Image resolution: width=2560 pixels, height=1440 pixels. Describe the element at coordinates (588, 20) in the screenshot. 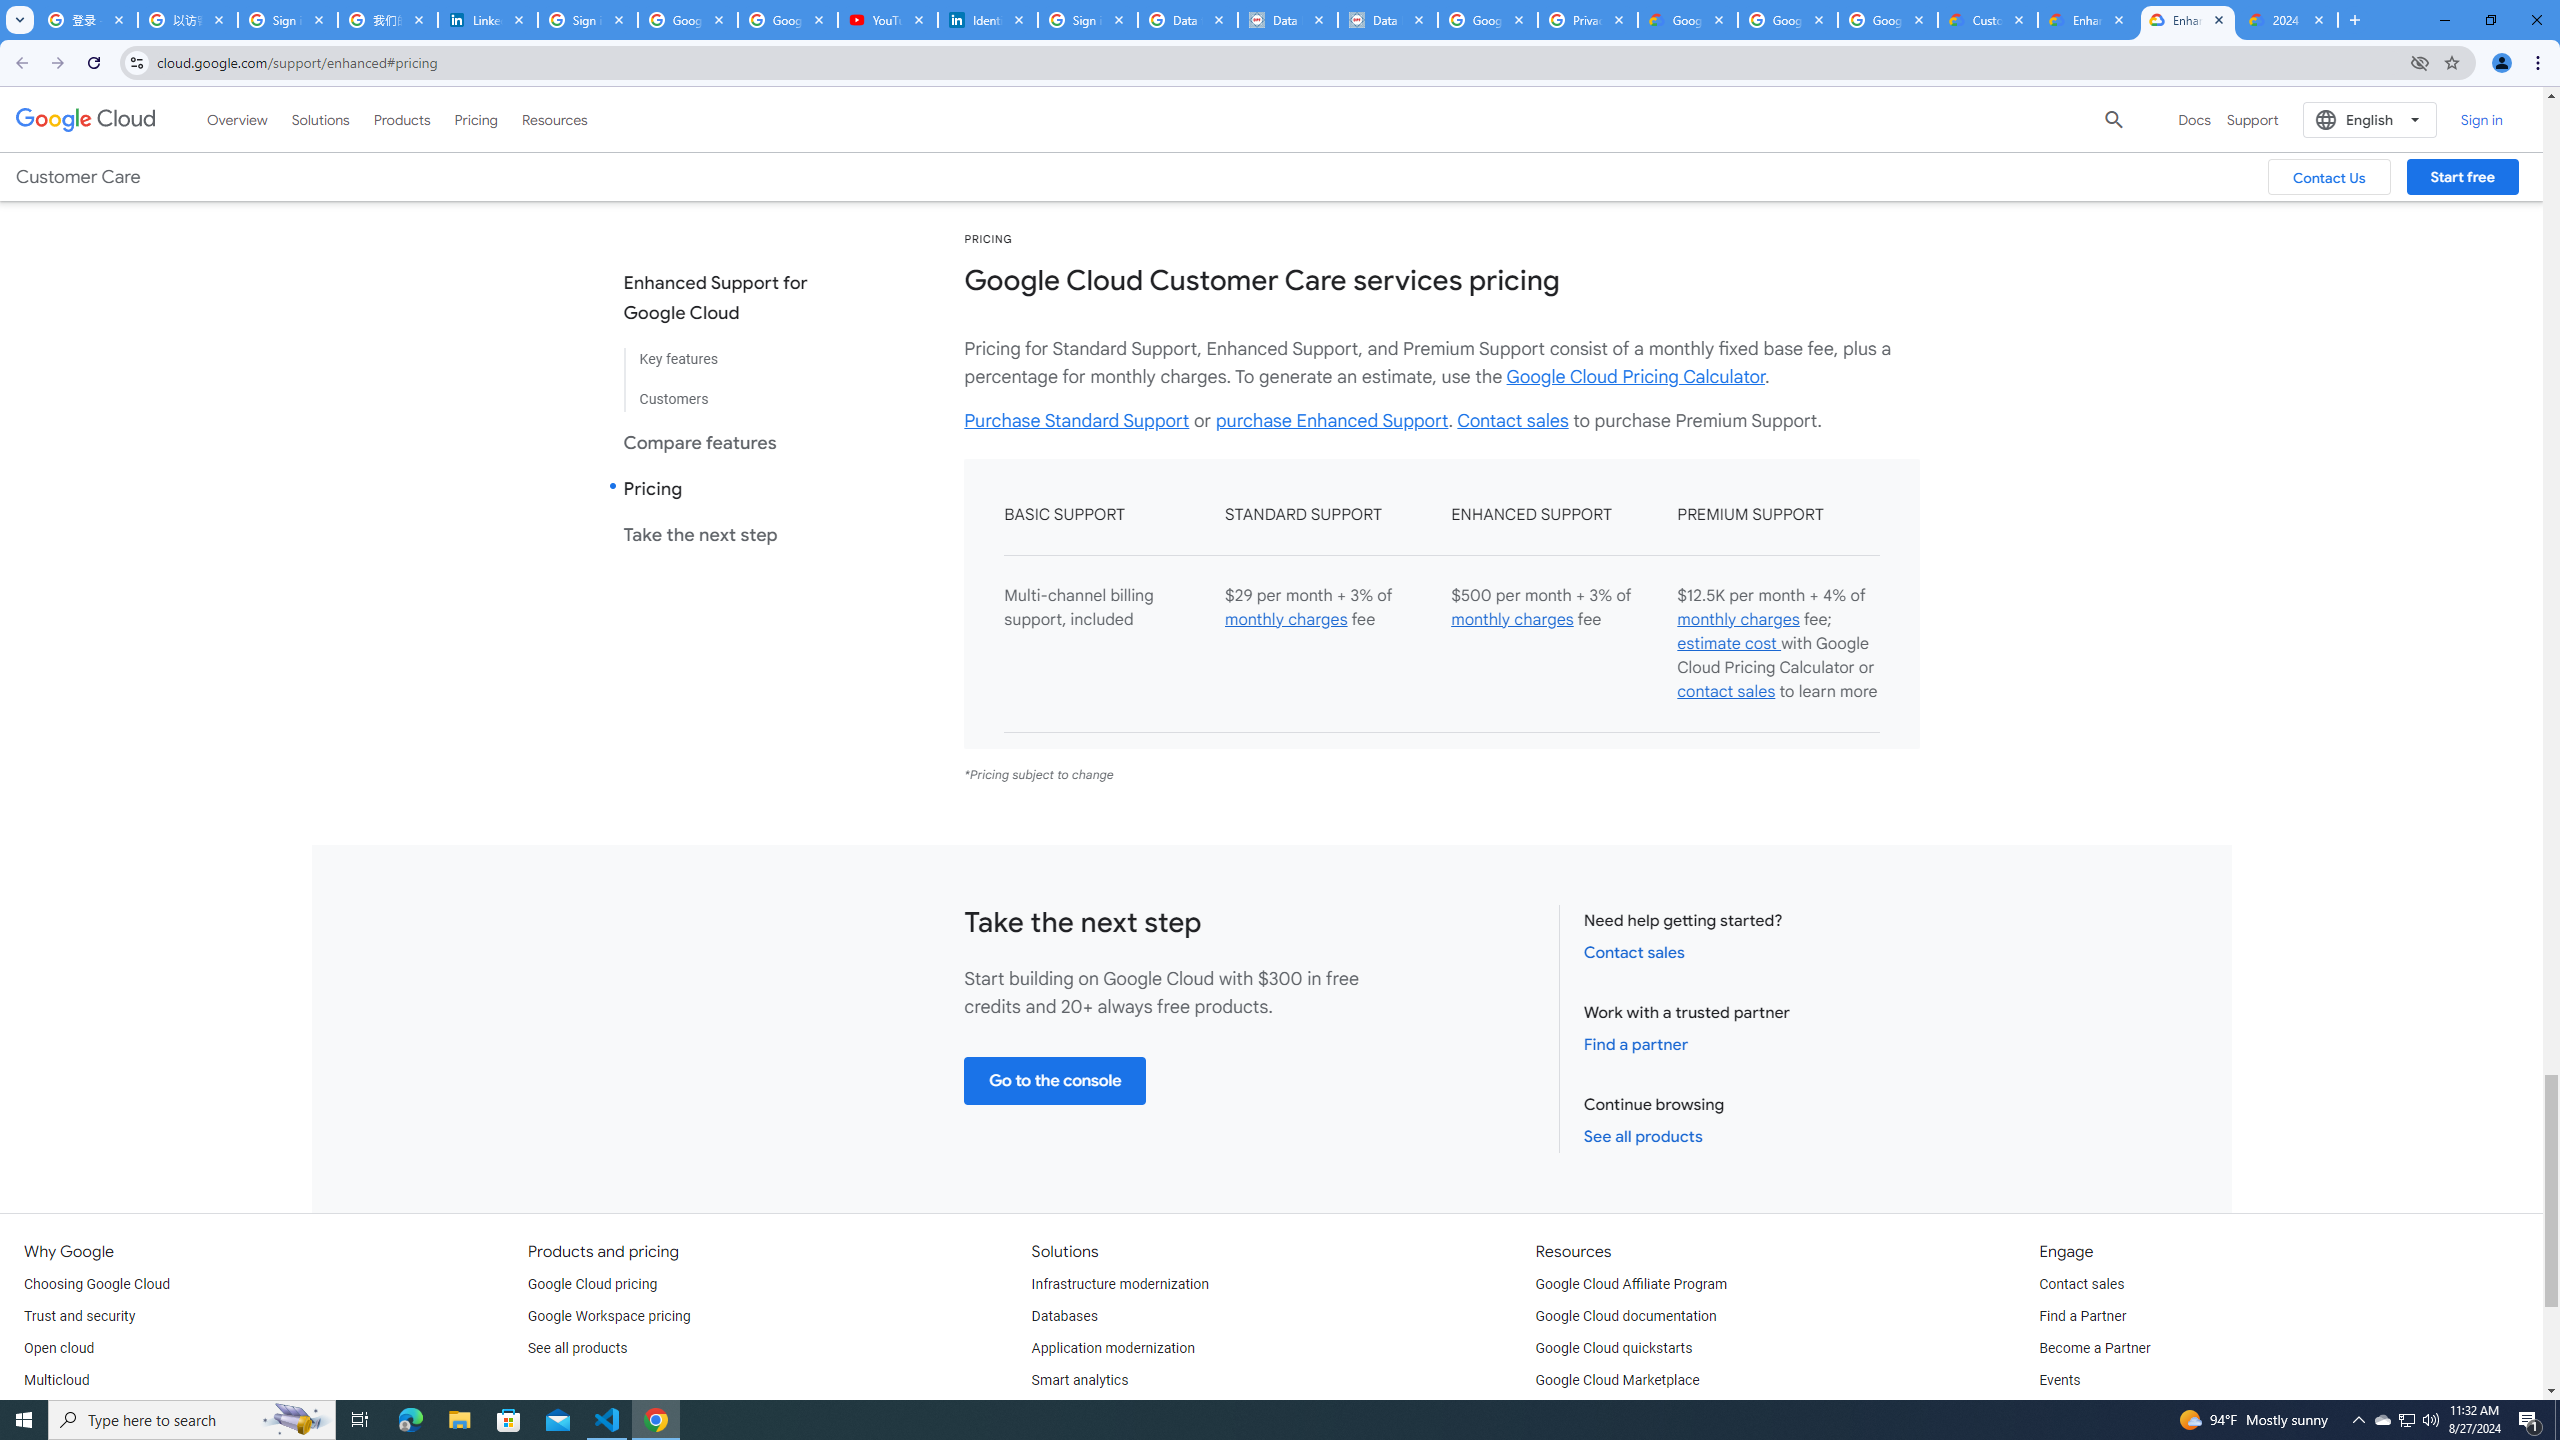

I see `Sign in - Google Accounts` at that location.